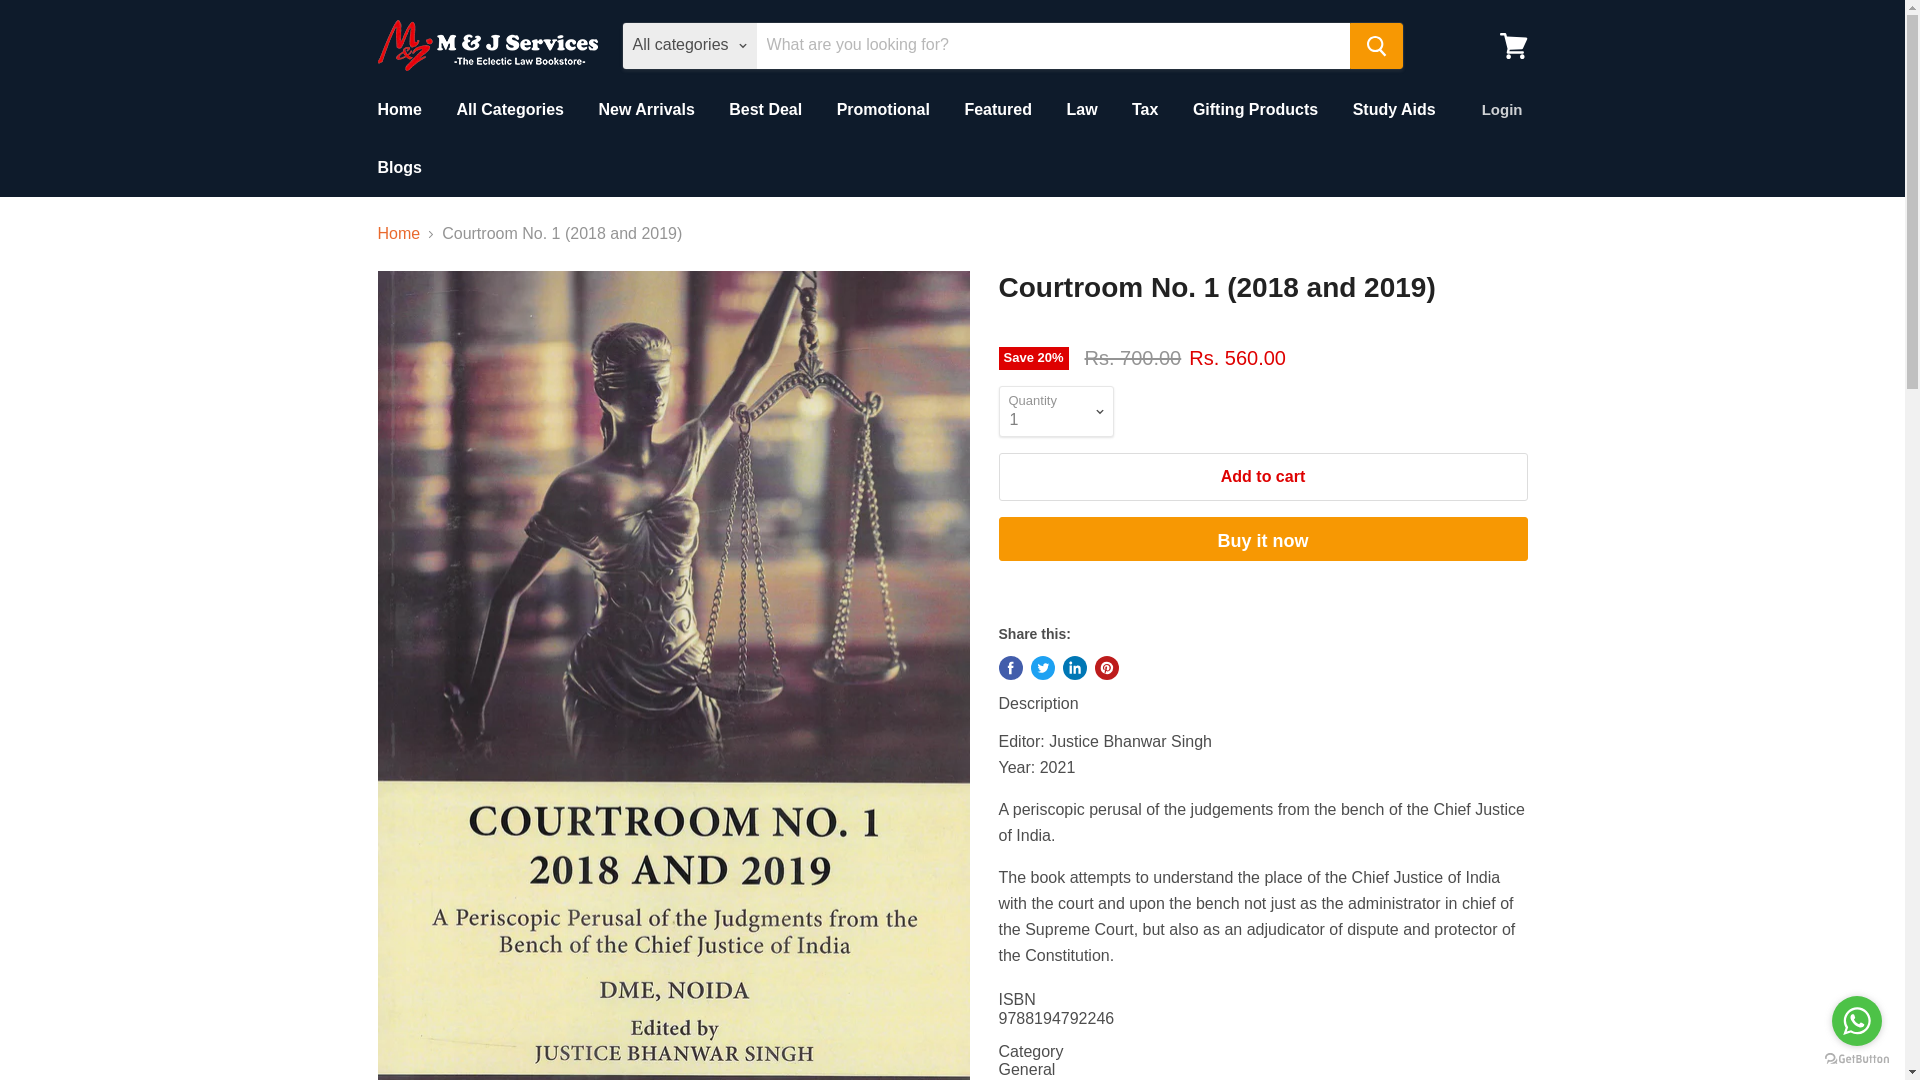  I want to click on Best Deal, so click(766, 109).